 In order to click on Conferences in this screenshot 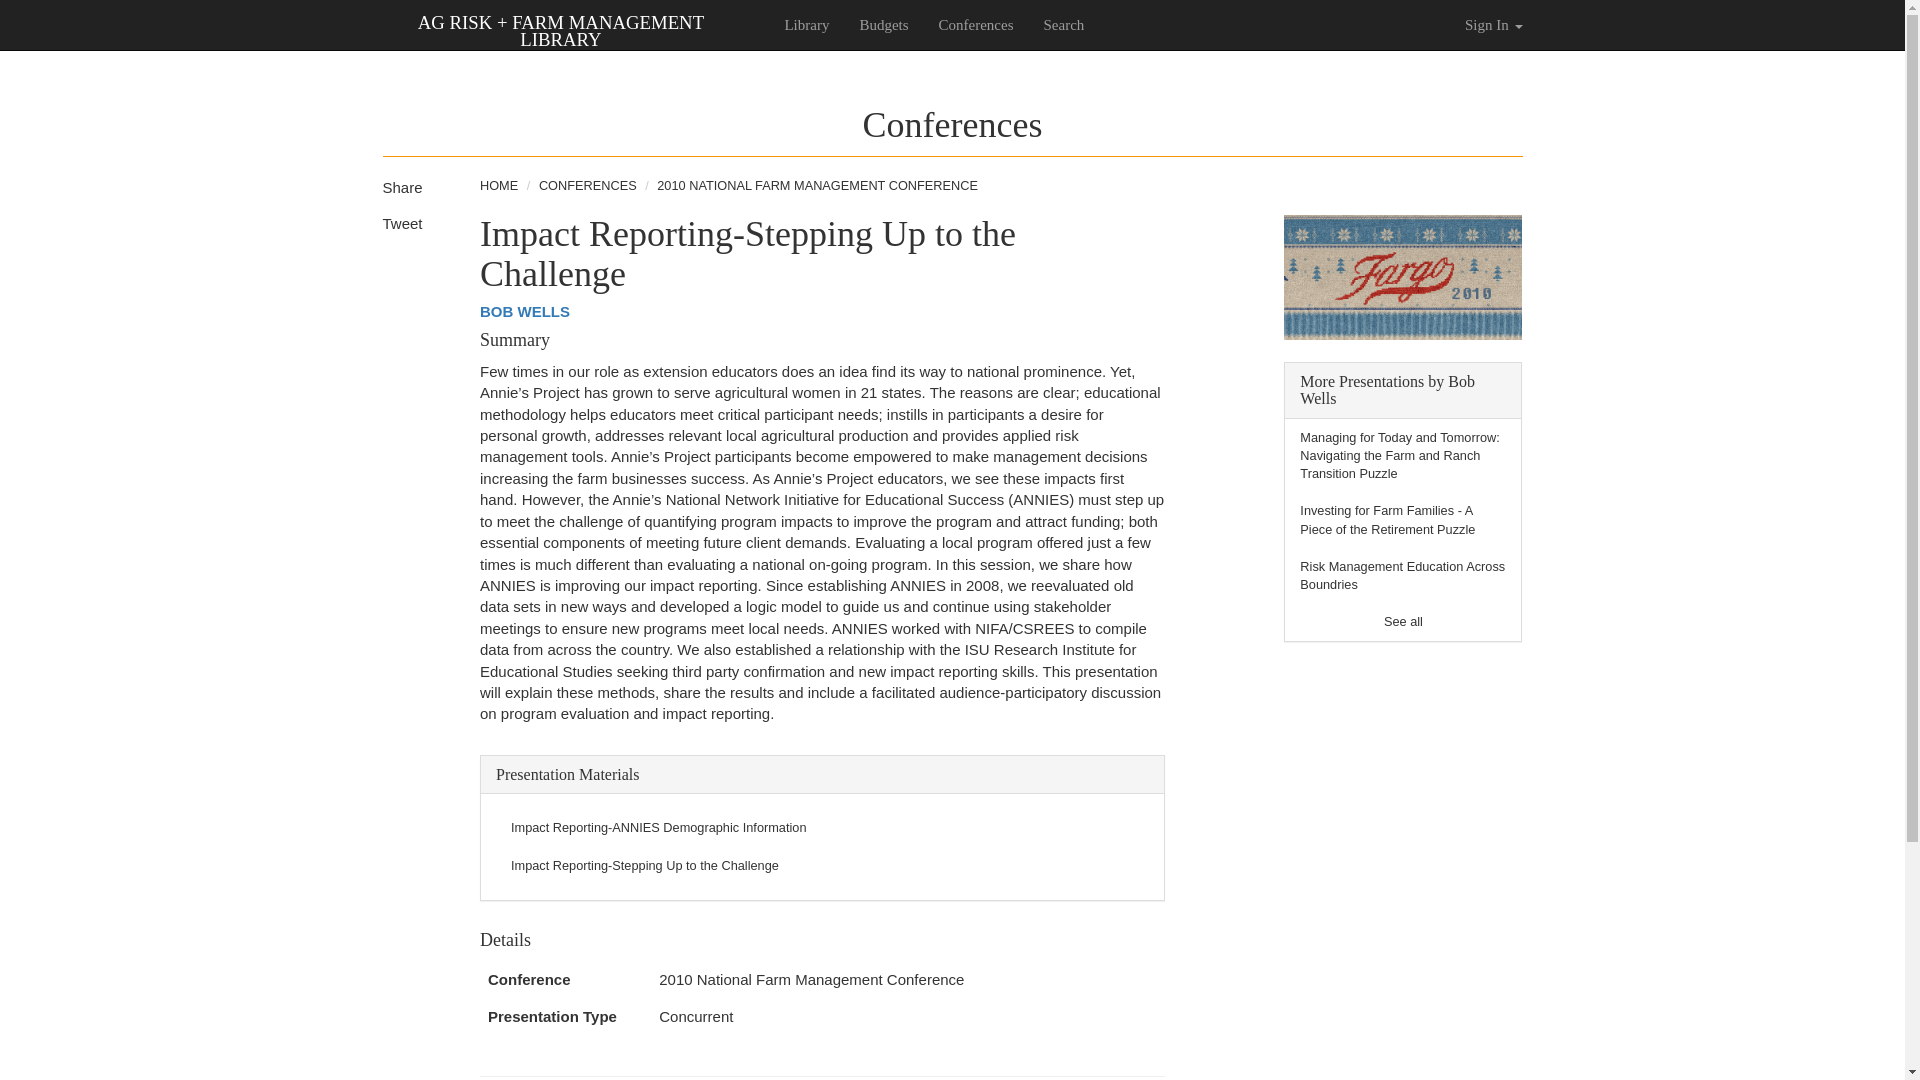, I will do `click(976, 24)`.